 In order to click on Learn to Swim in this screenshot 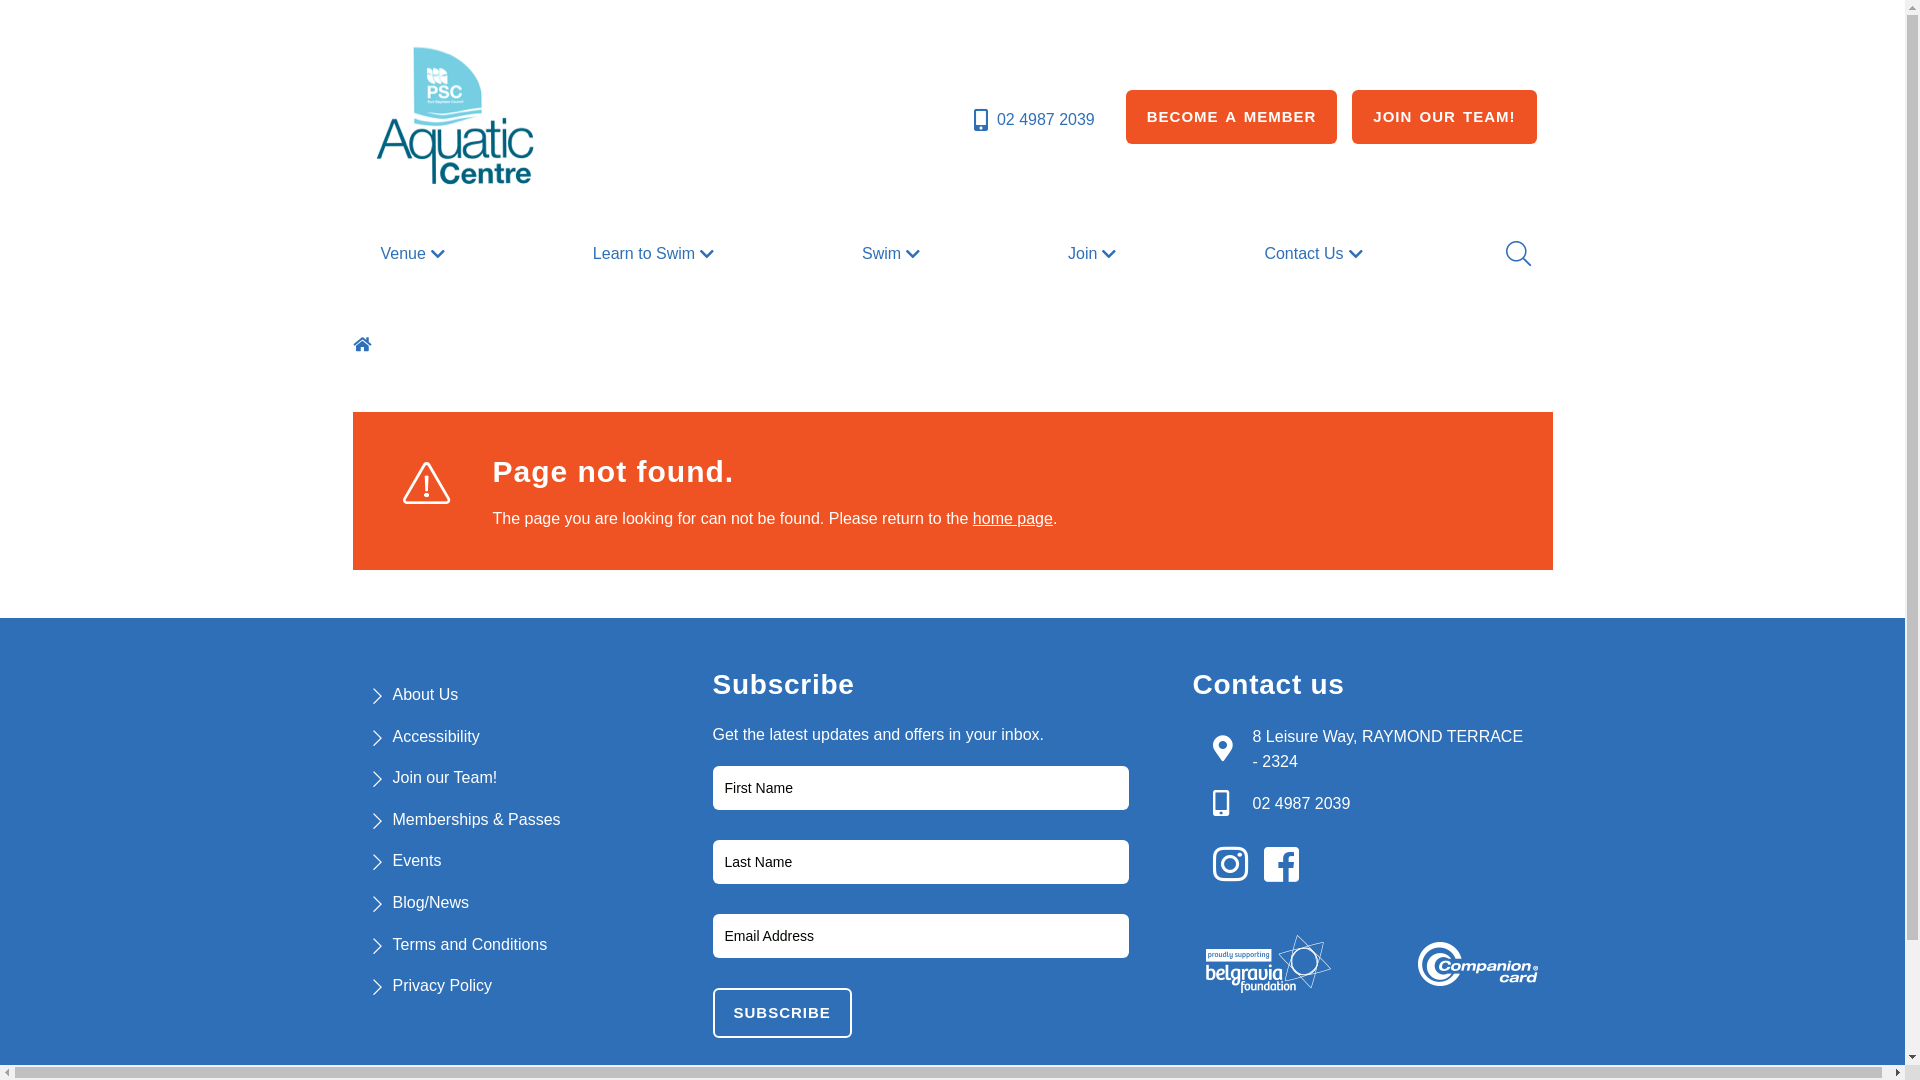, I will do `click(656, 254)`.